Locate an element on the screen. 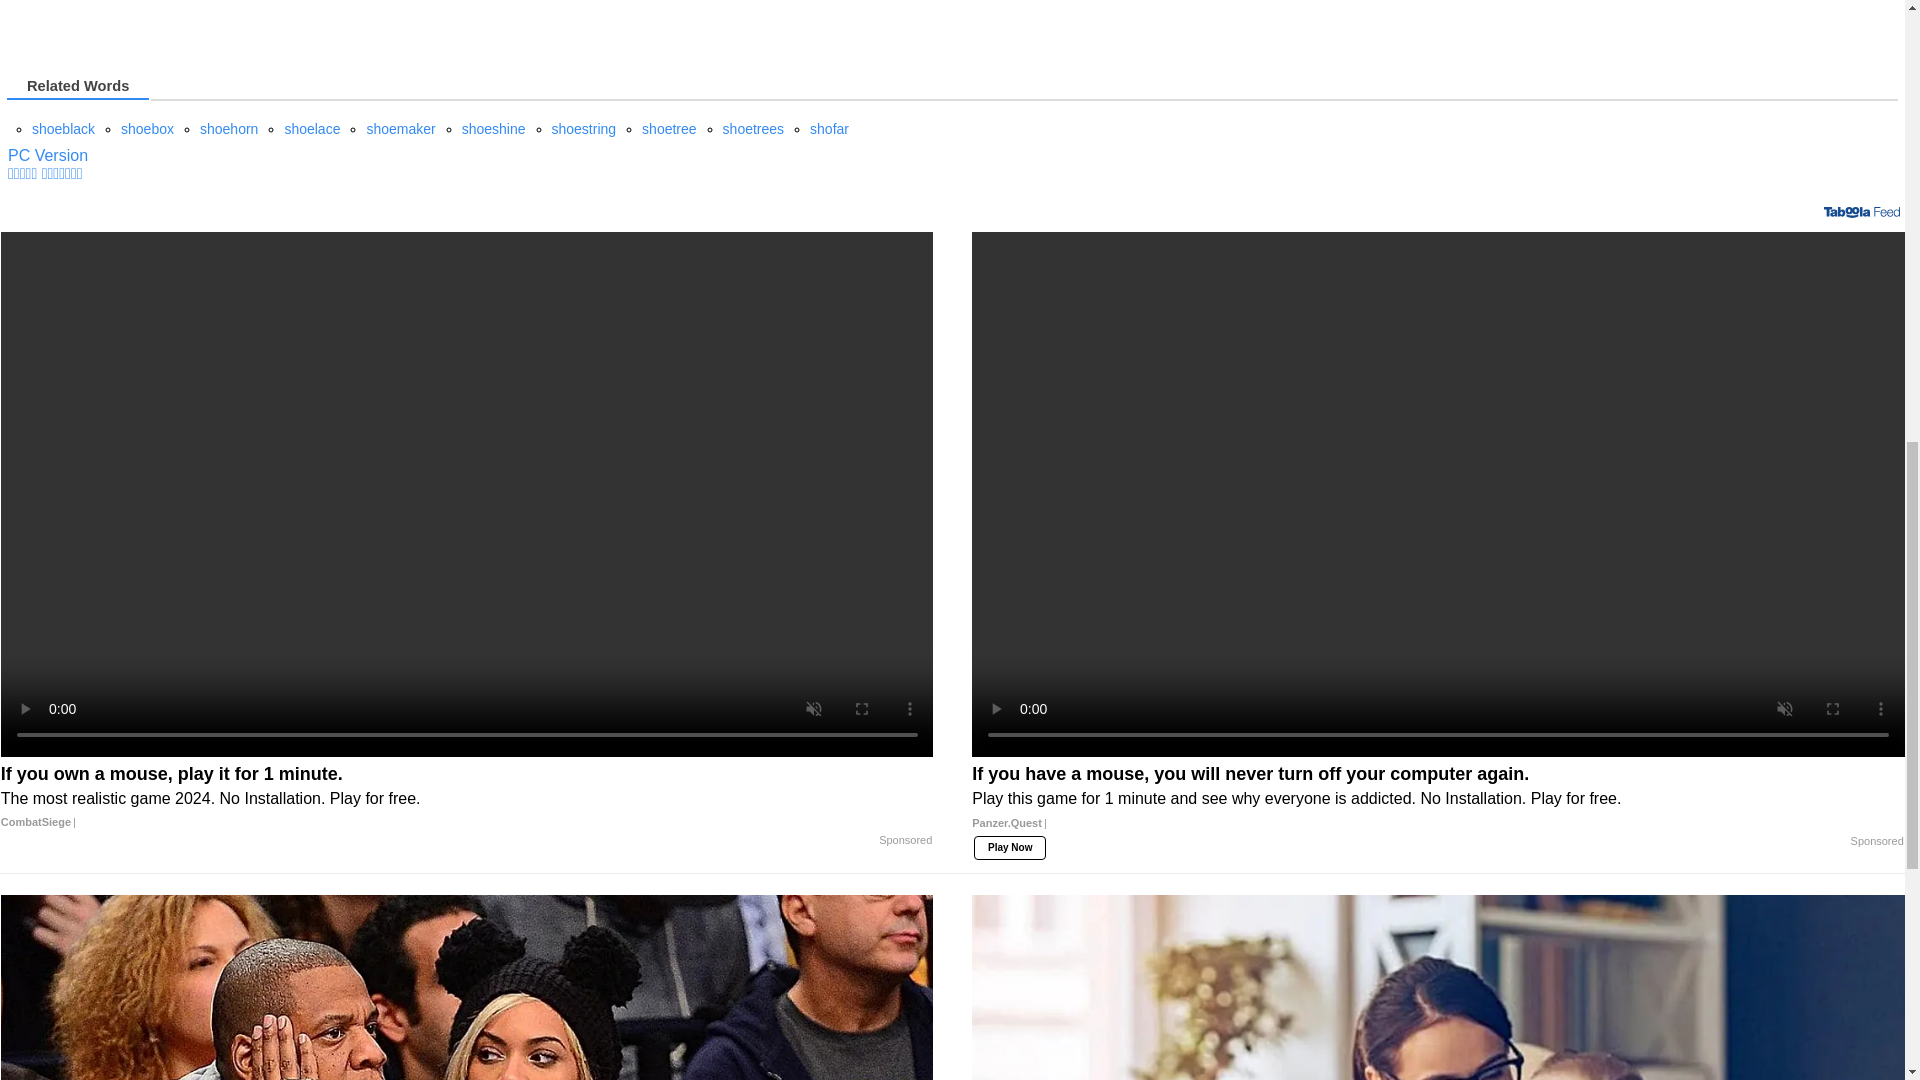 The height and width of the screenshot is (1080, 1920). shoetrees sentence is located at coordinates (753, 128).